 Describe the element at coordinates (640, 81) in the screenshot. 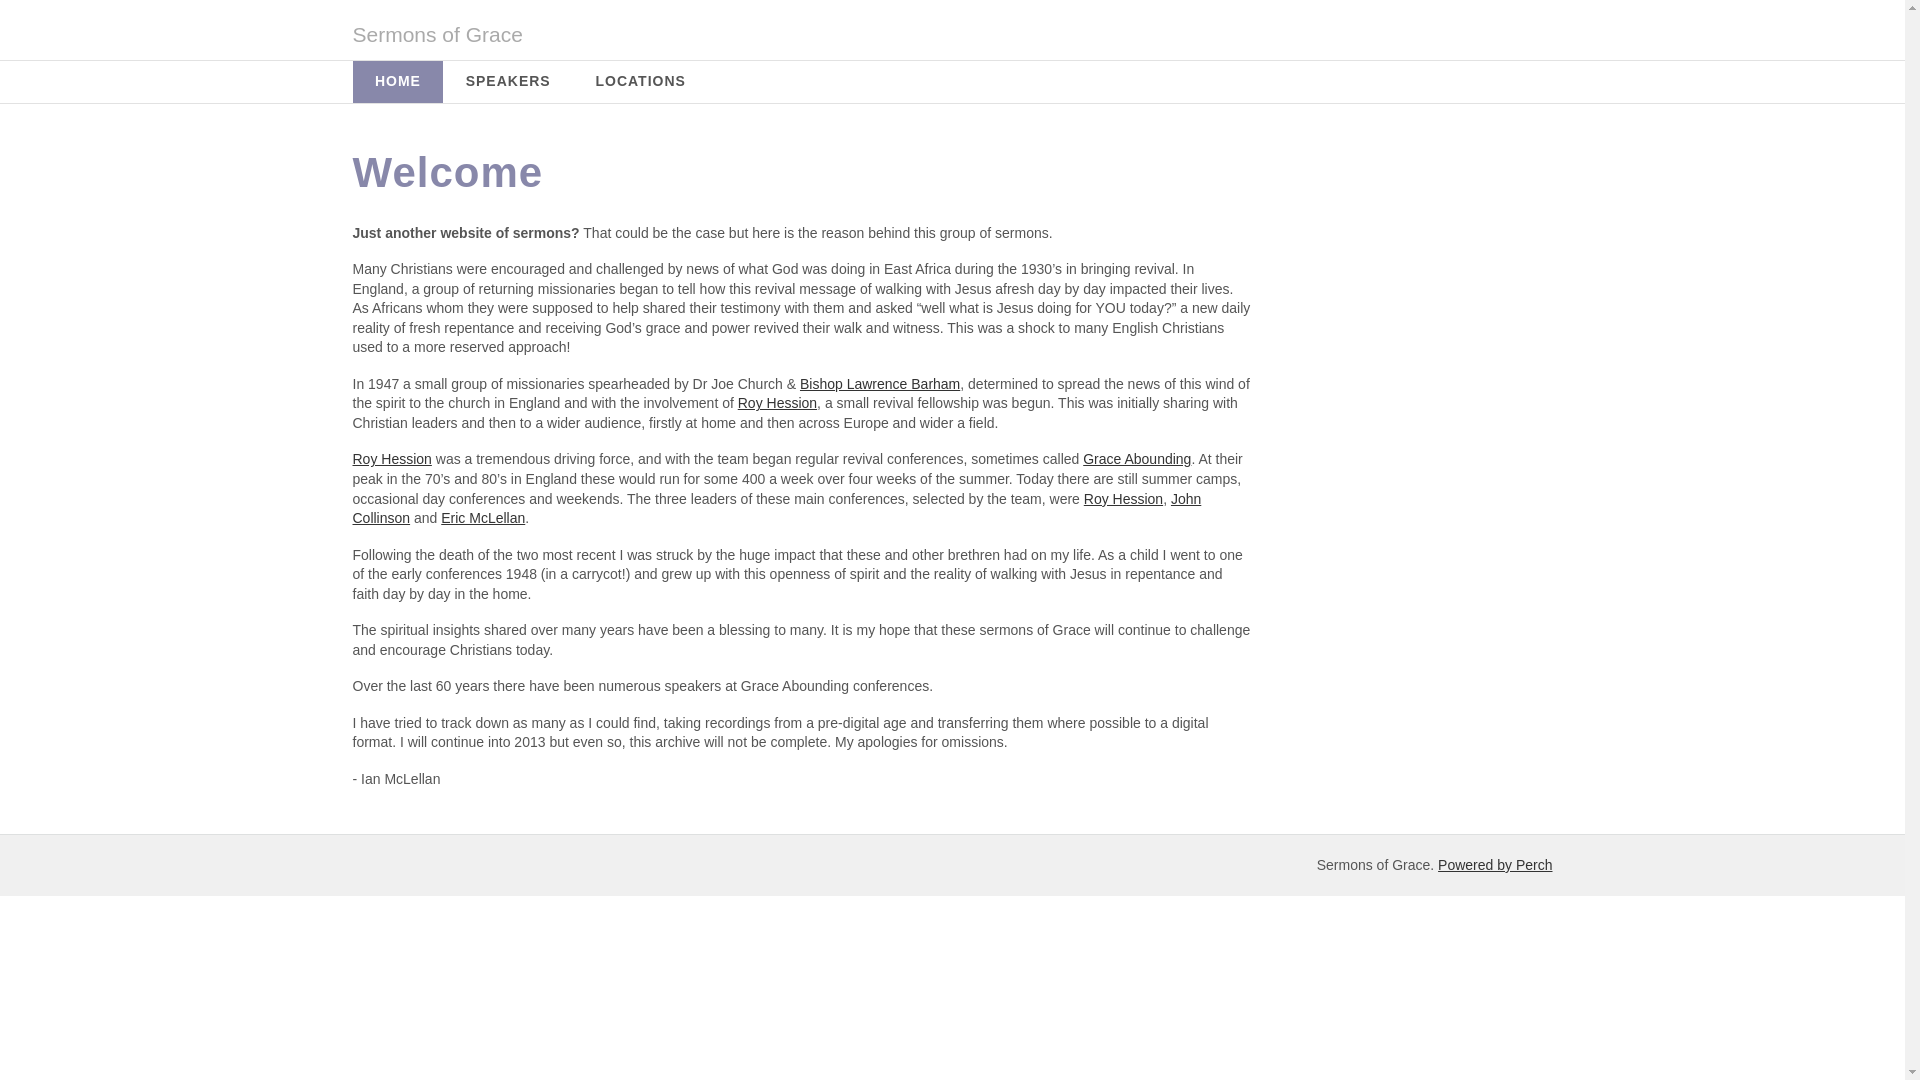

I see `LOCATIONS` at that location.